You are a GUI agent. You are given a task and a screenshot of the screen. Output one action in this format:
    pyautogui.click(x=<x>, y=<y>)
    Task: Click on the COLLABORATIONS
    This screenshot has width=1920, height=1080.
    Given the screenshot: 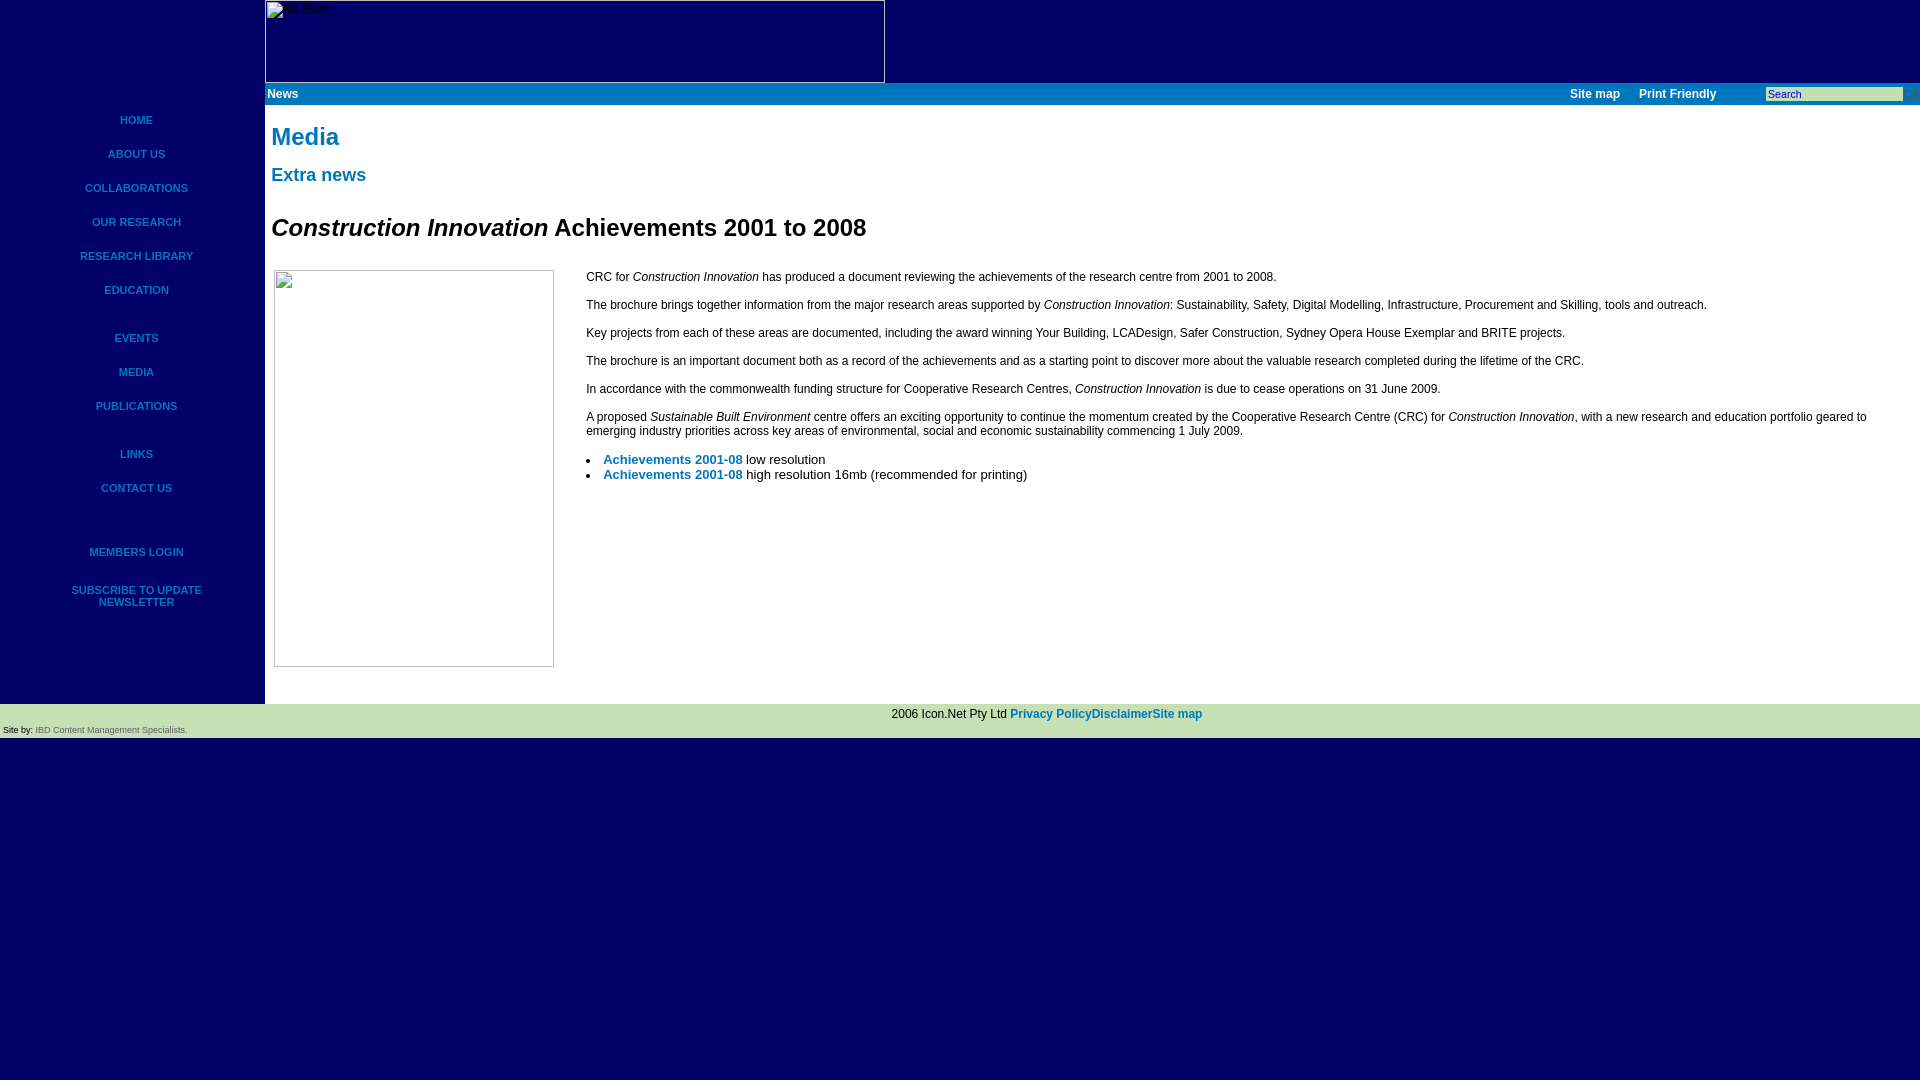 What is the action you would take?
    pyautogui.click(x=136, y=188)
    